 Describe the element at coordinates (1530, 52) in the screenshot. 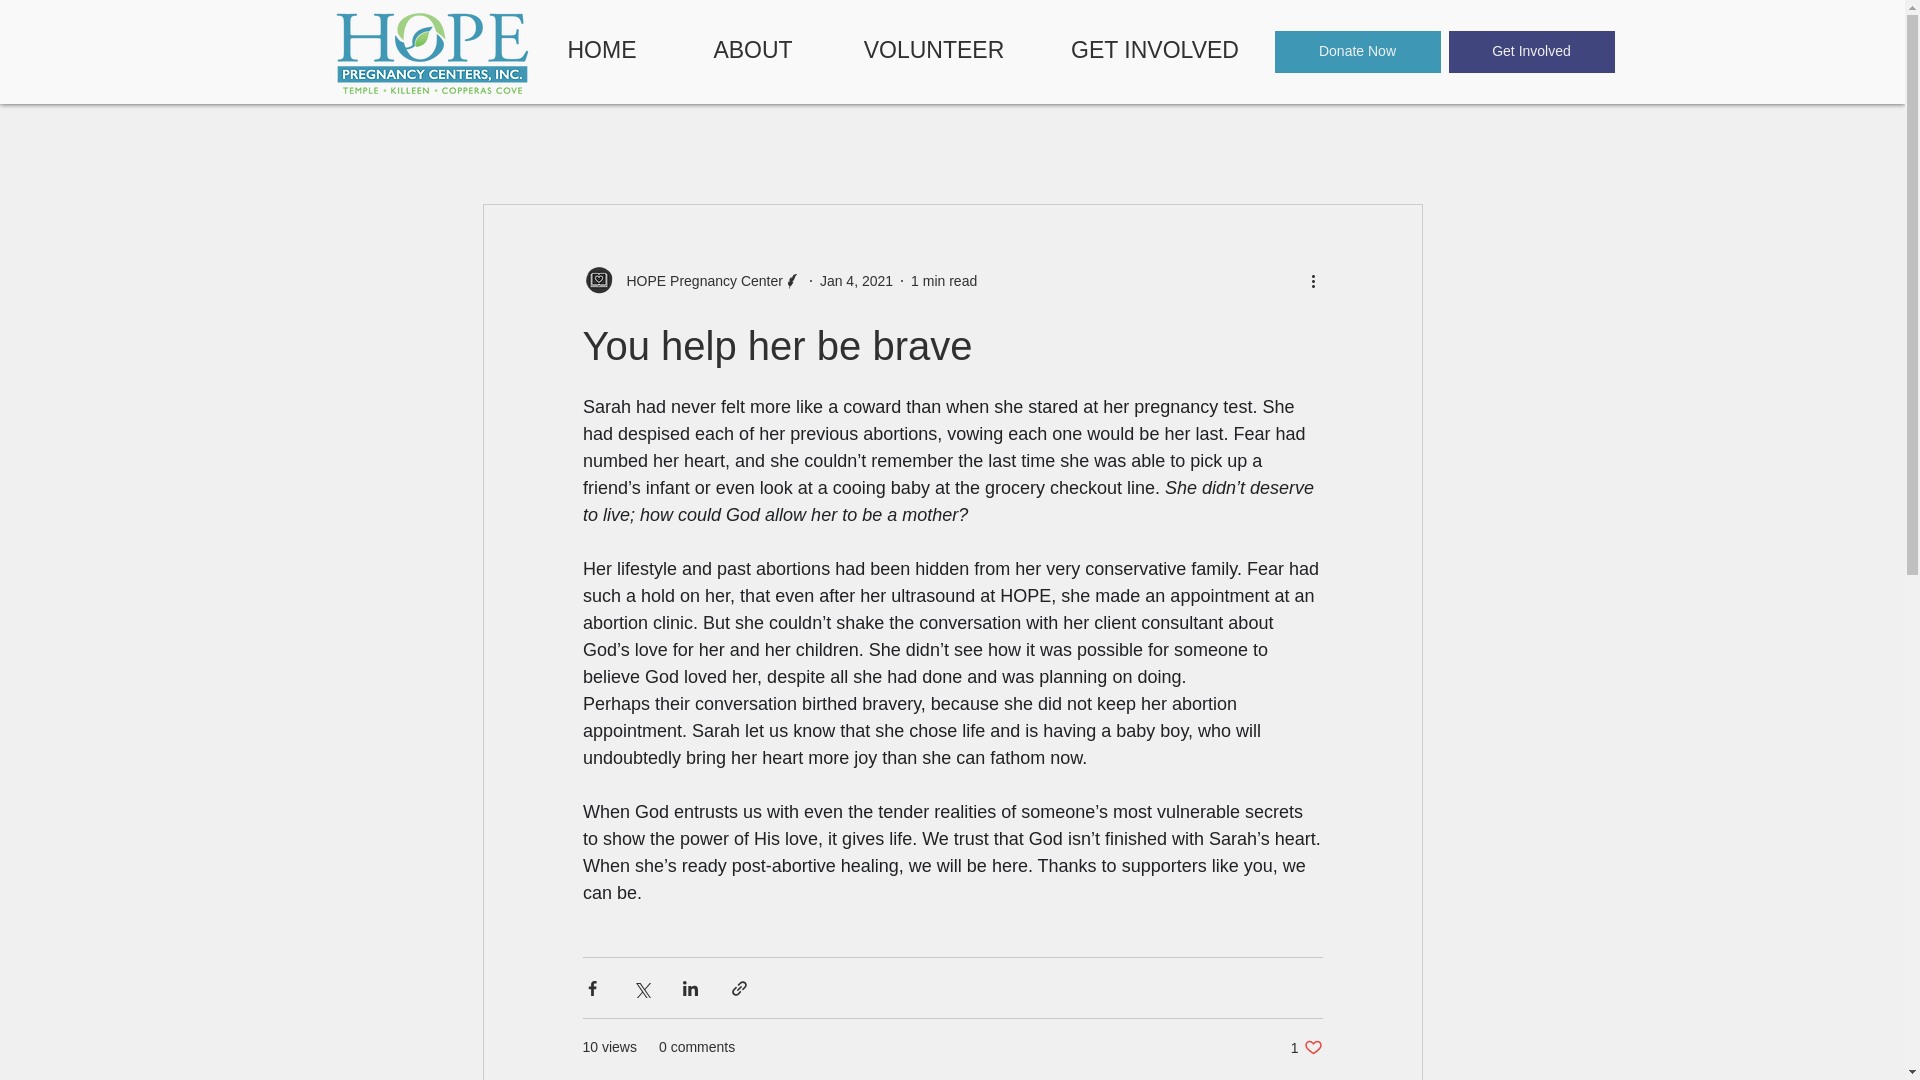

I see `Get Involved` at that location.